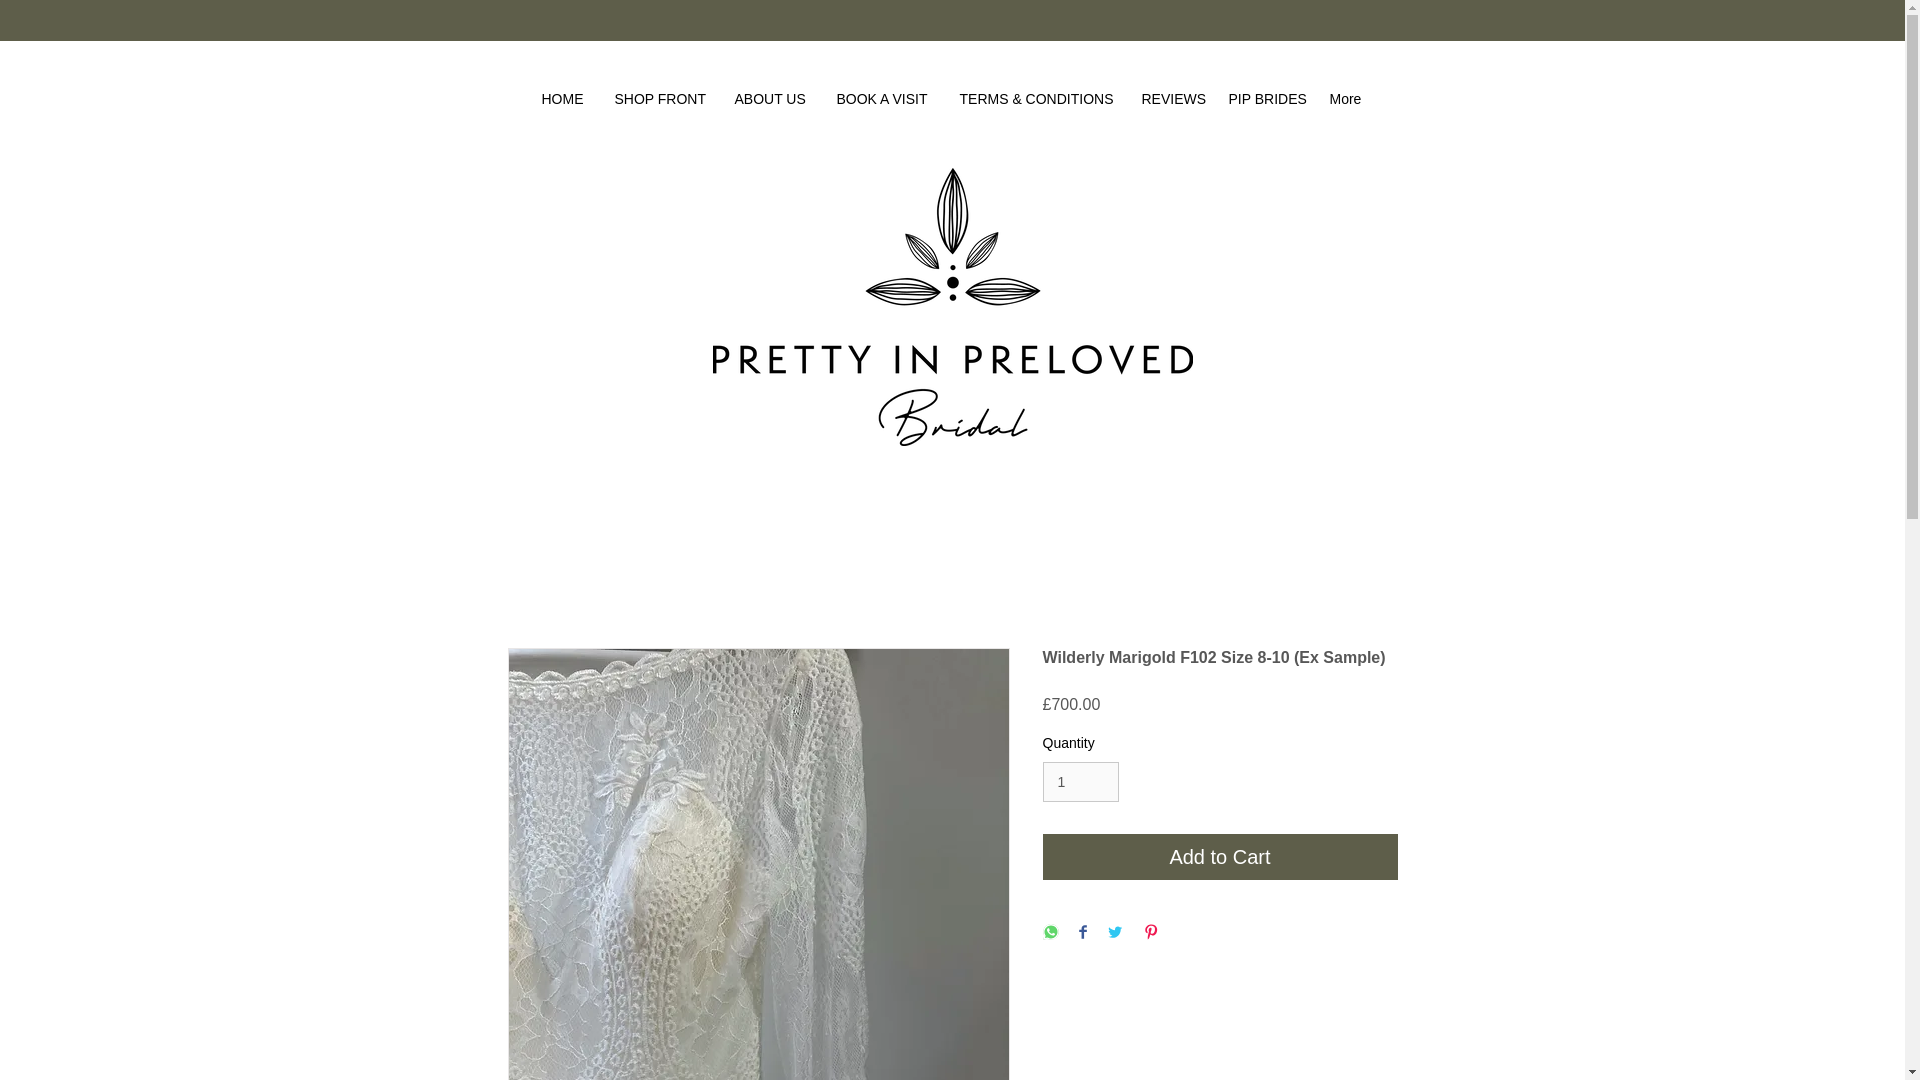 The width and height of the screenshot is (1920, 1080). I want to click on SHOP FRONT, so click(660, 99).